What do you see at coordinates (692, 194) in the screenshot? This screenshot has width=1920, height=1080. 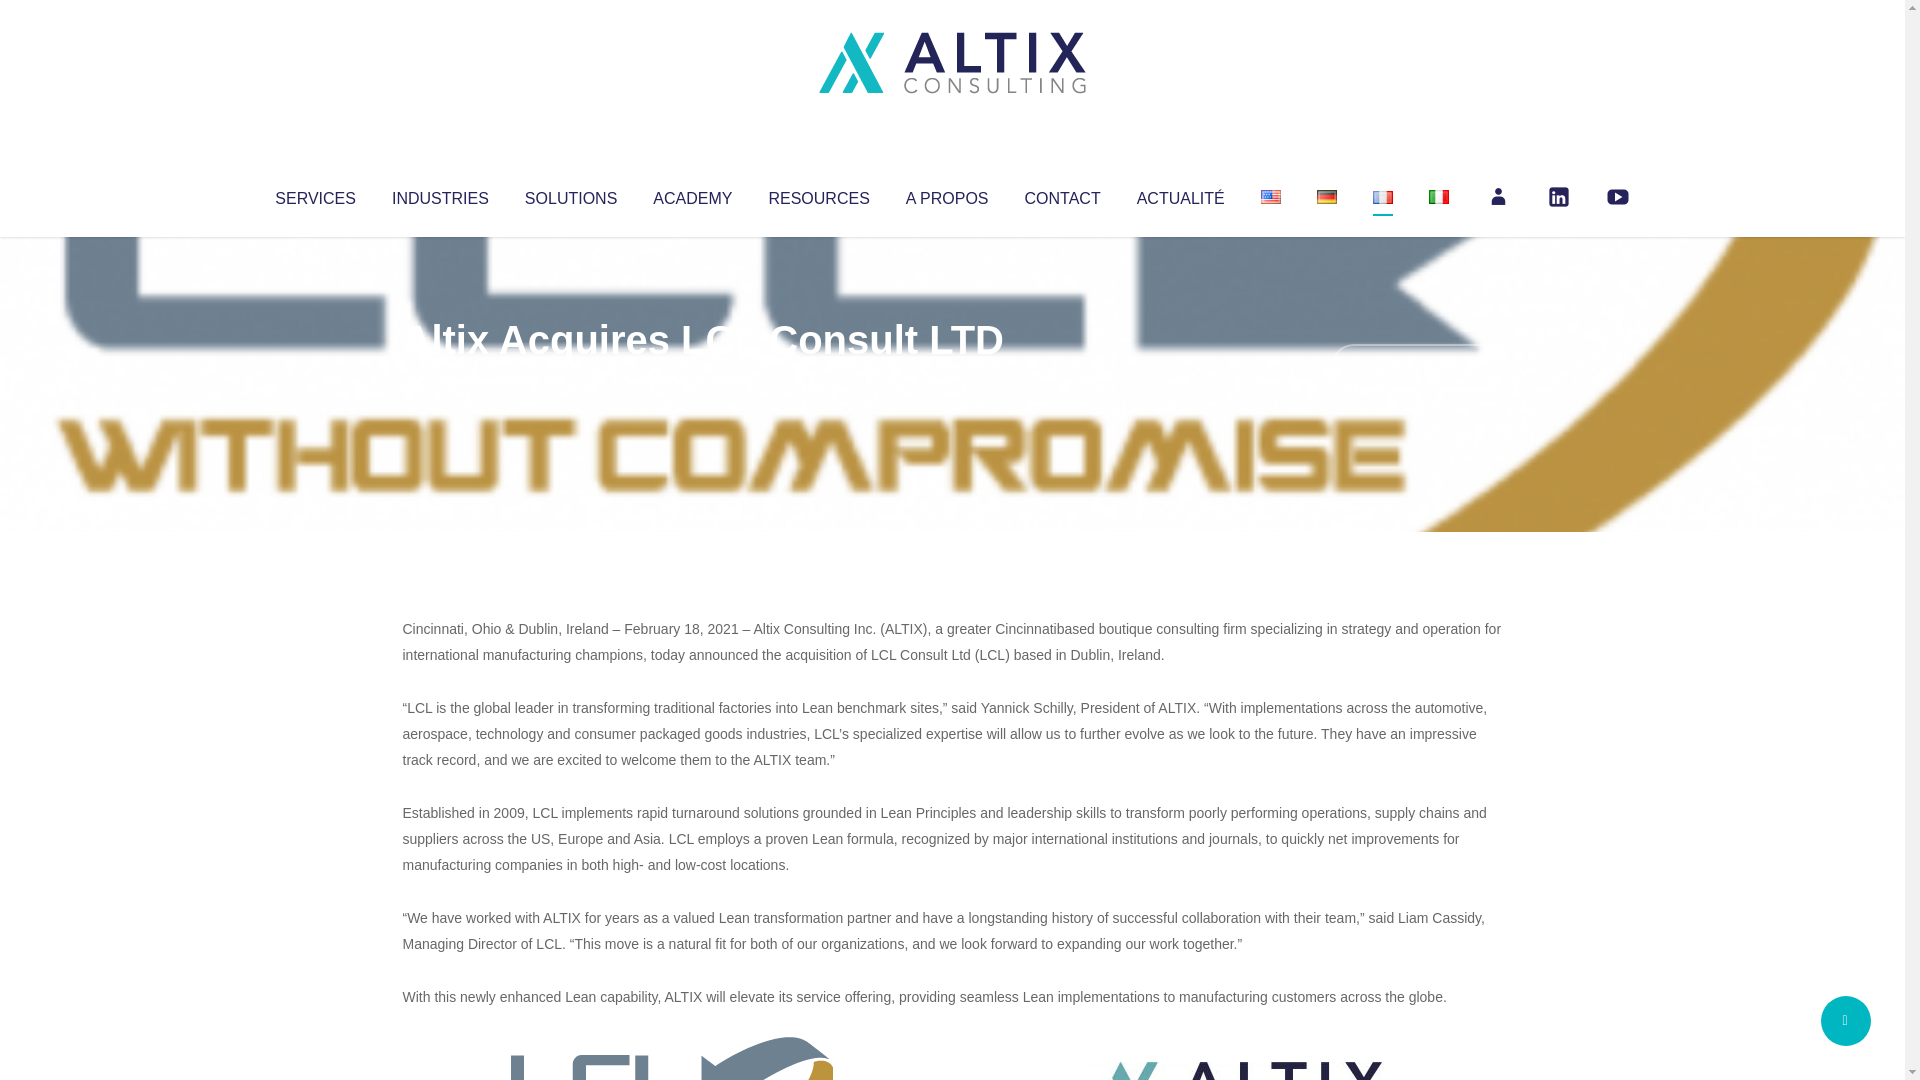 I see `ACADEMY` at bounding box center [692, 194].